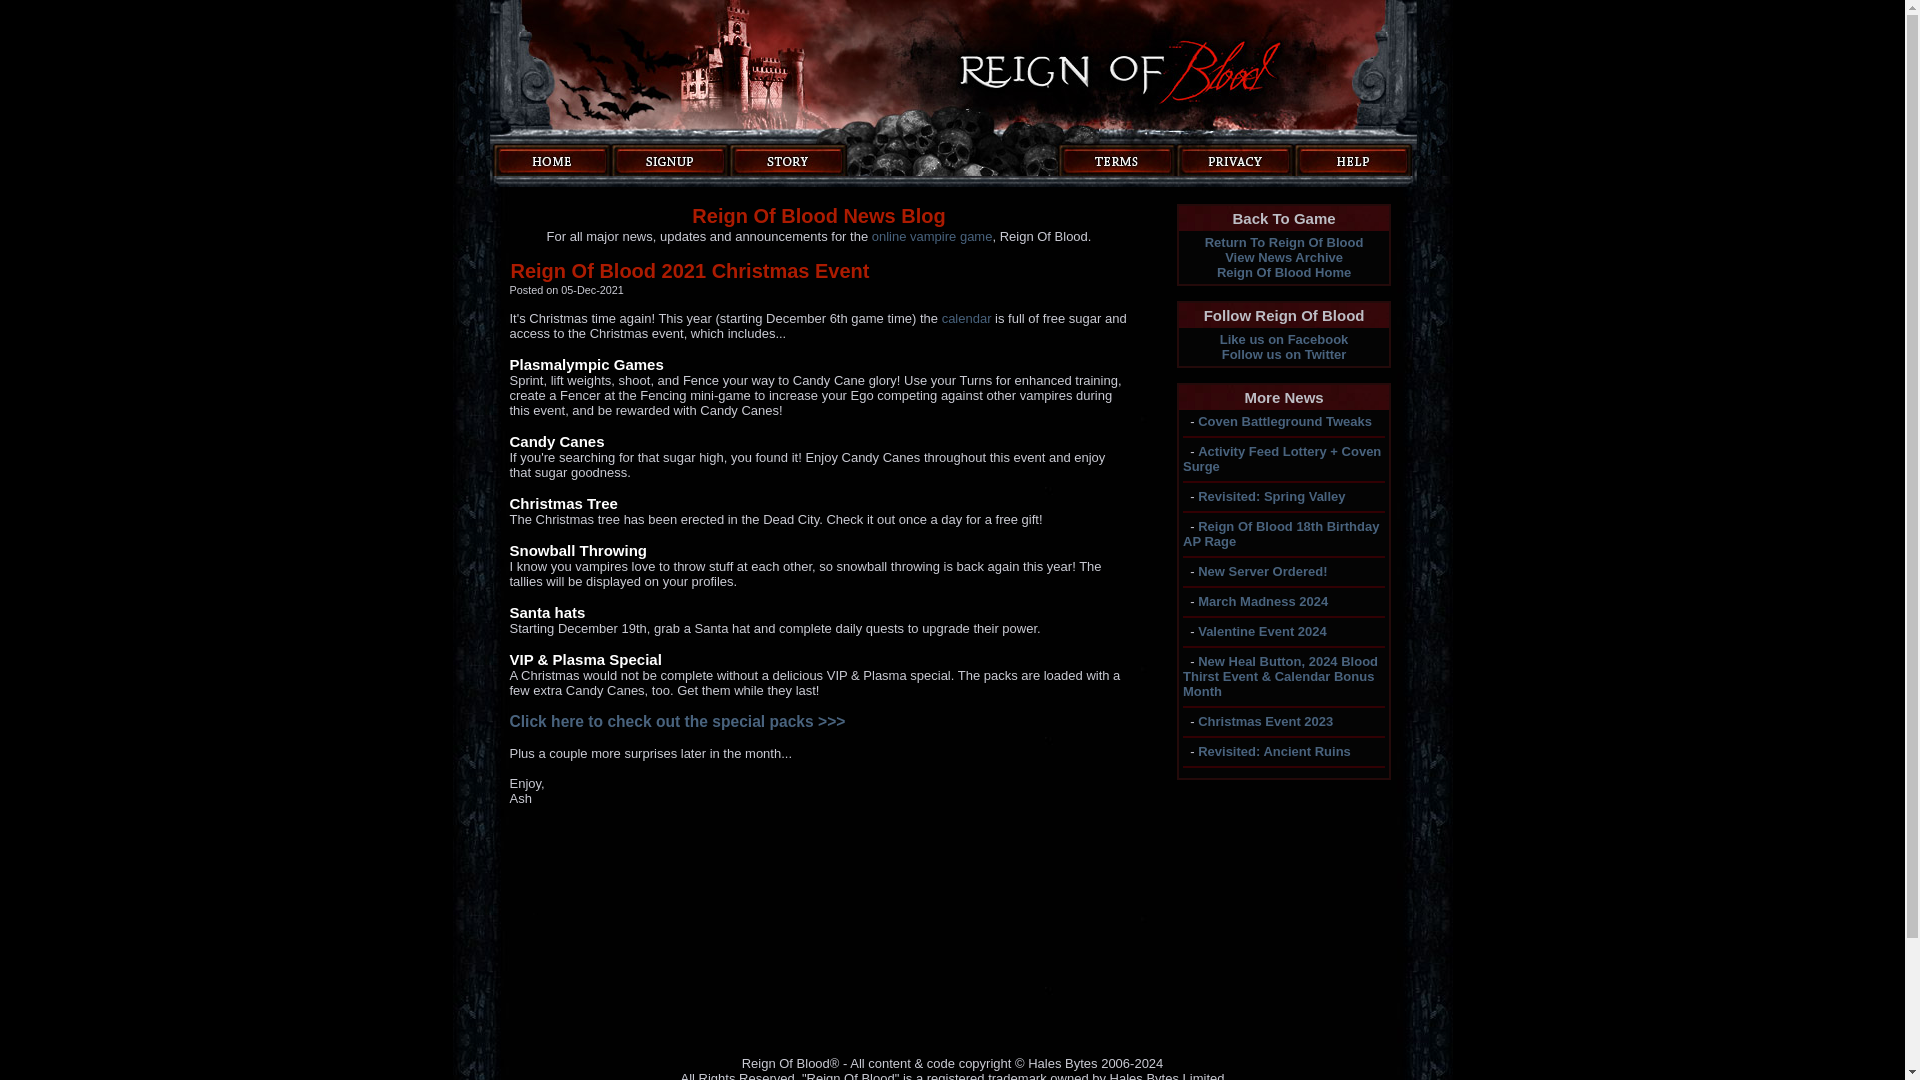 The image size is (1920, 1080). I want to click on Valentine Event 2024, so click(1262, 632).